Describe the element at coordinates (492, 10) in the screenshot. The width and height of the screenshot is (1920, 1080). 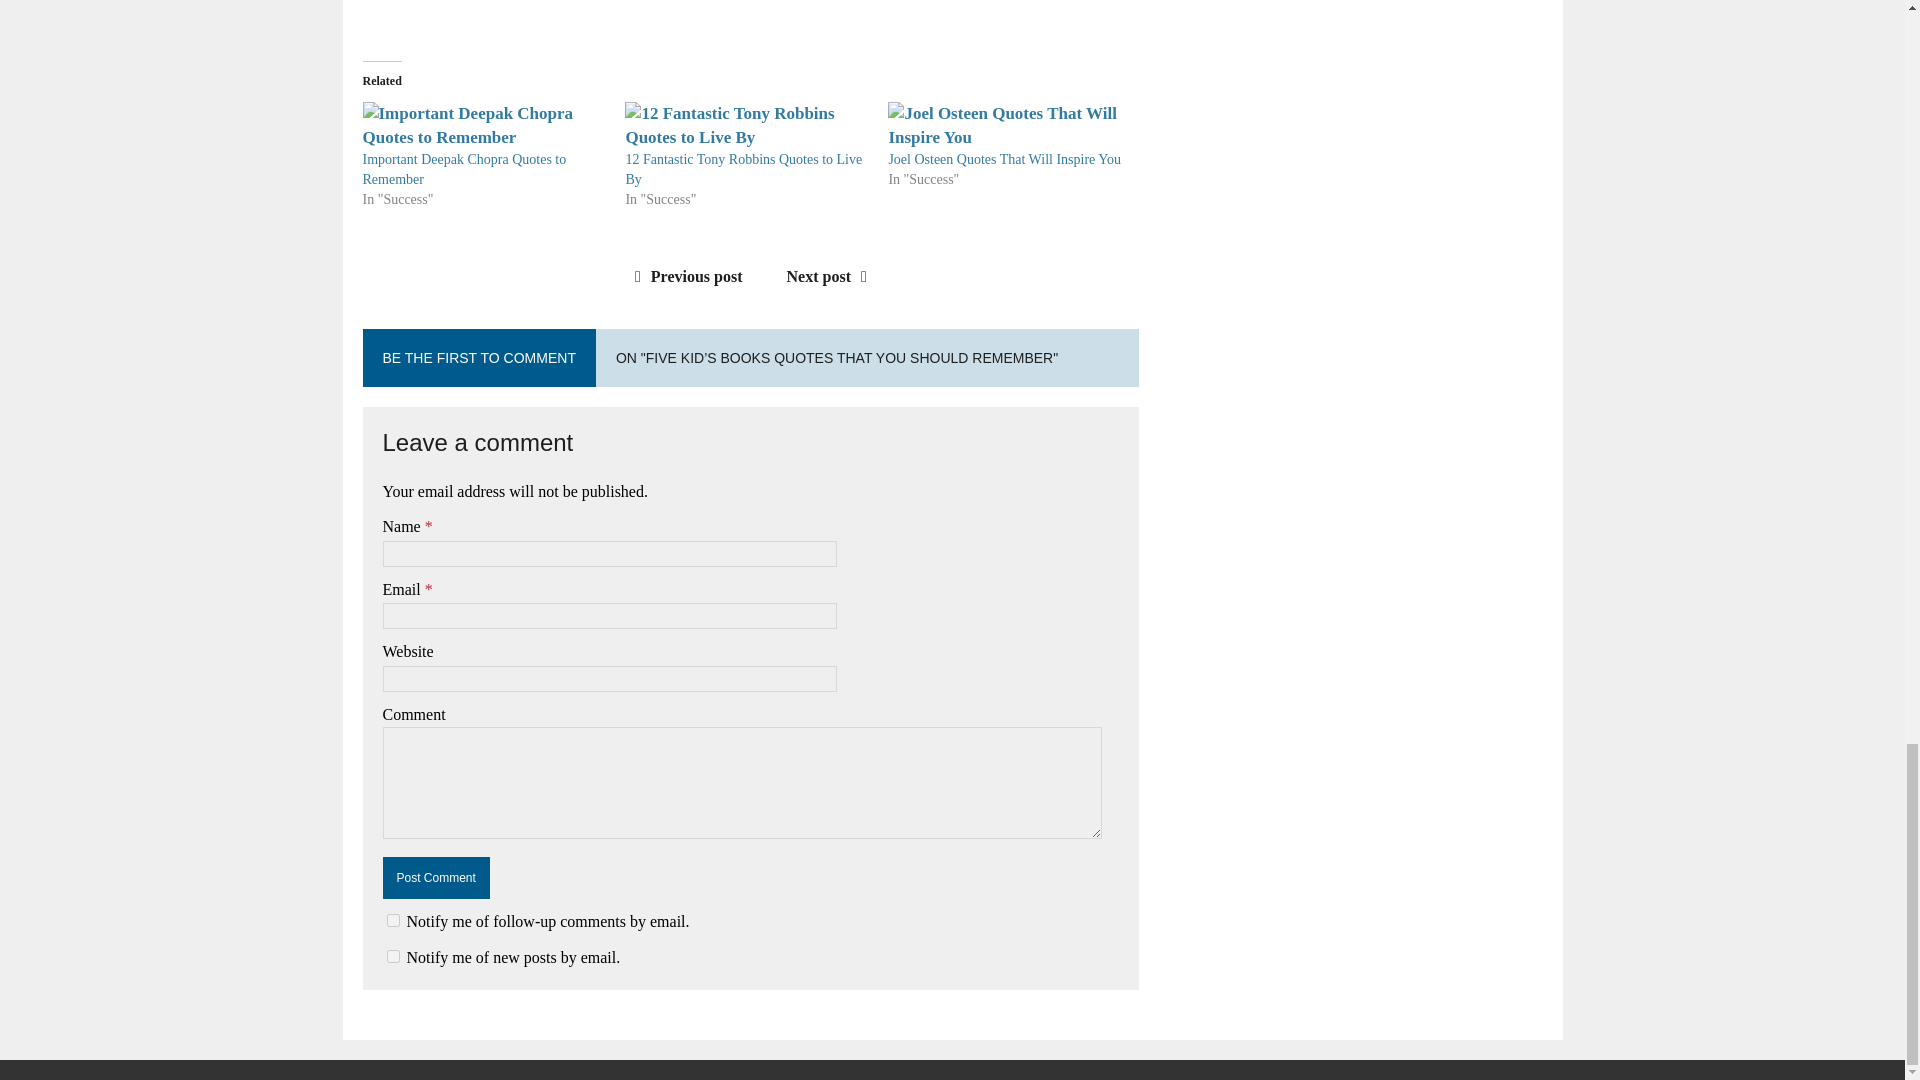
I see `Share on Google Plus` at that location.